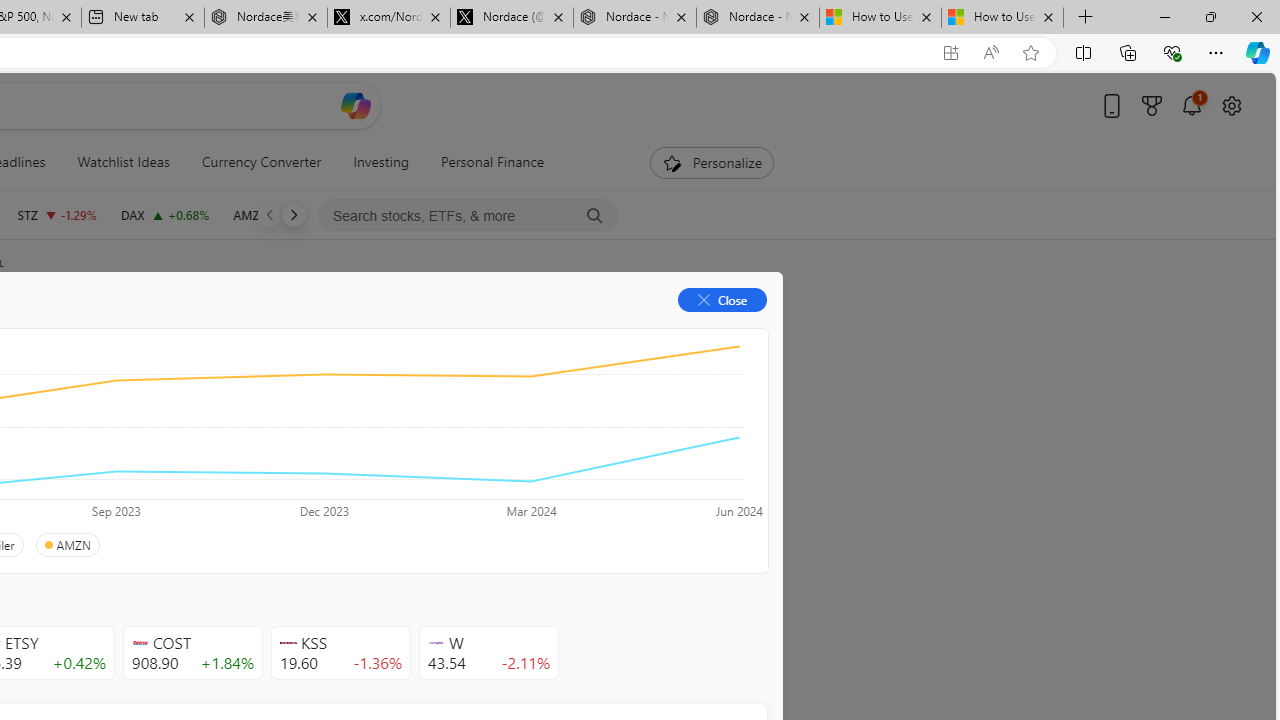  What do you see at coordinates (1192, 105) in the screenshot?
I see `Notifications` at bounding box center [1192, 105].